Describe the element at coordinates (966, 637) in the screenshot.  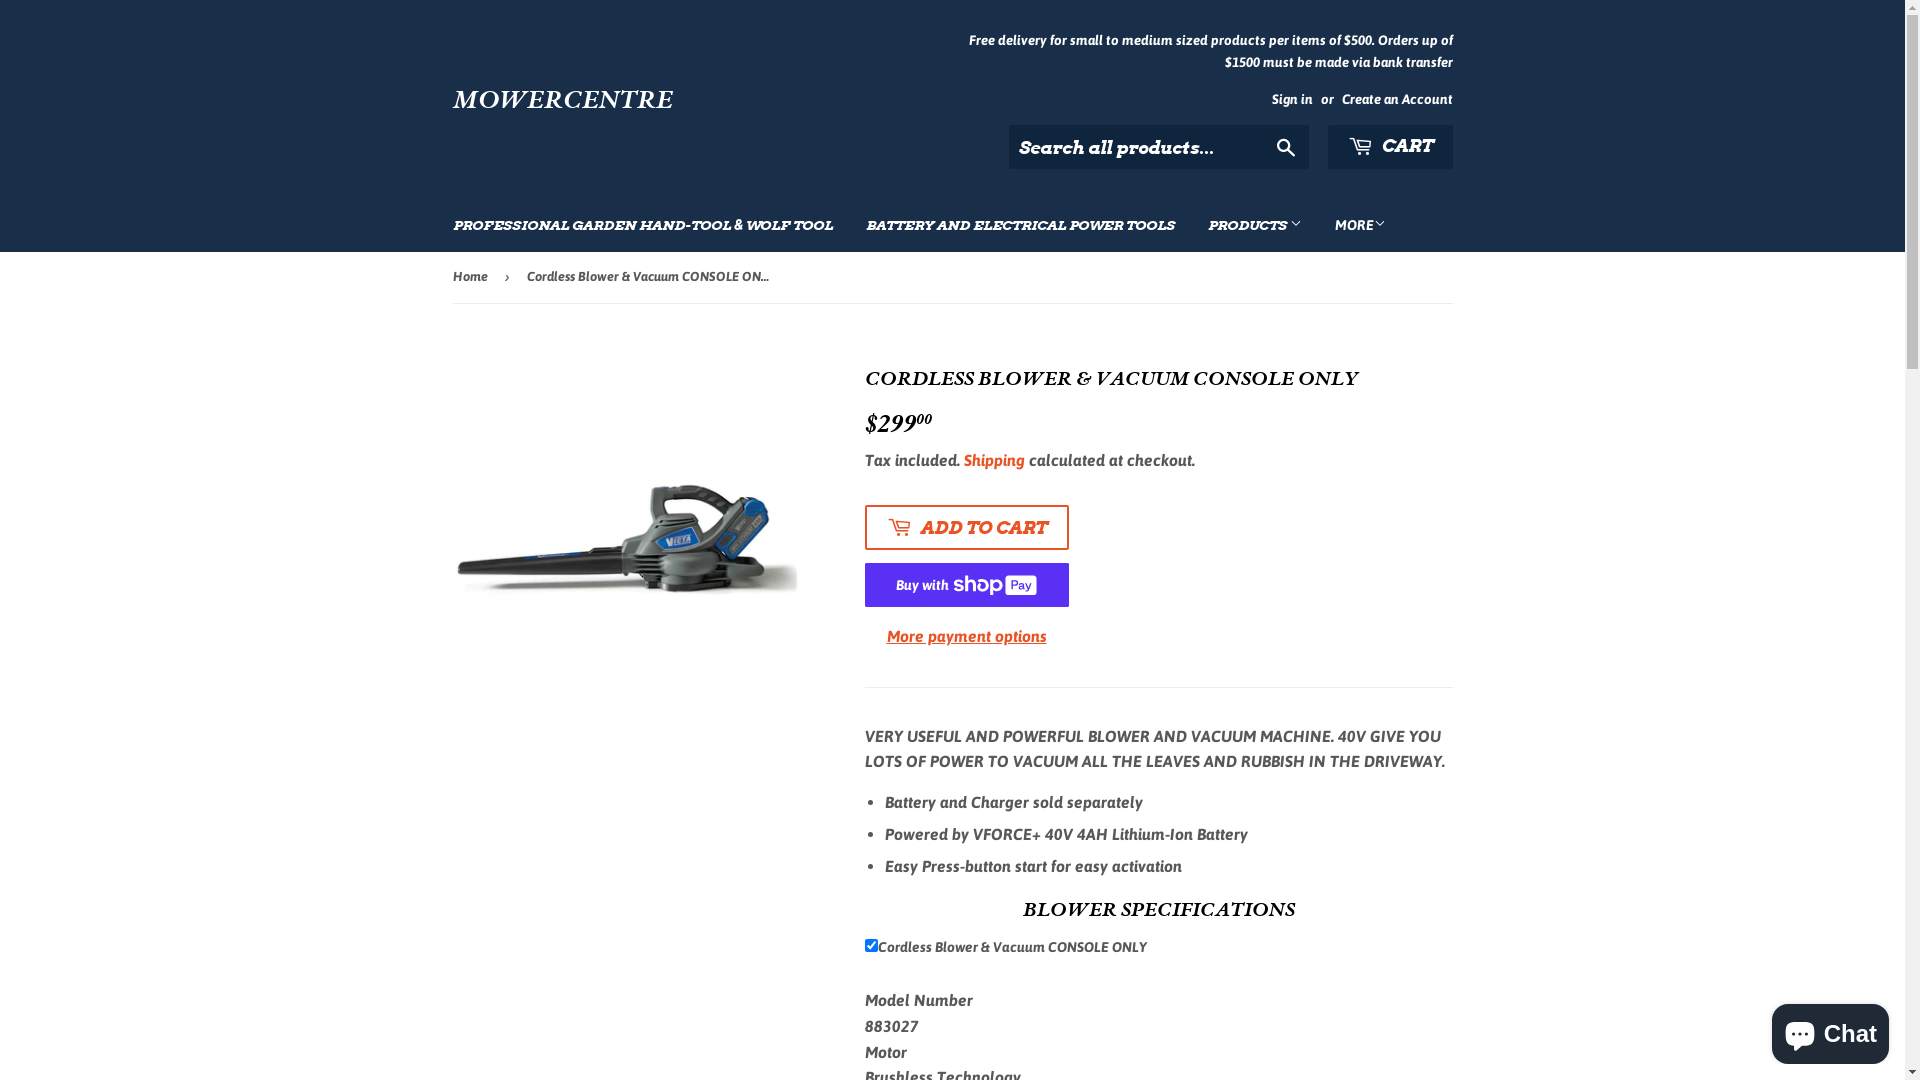
I see `More payment options` at that location.